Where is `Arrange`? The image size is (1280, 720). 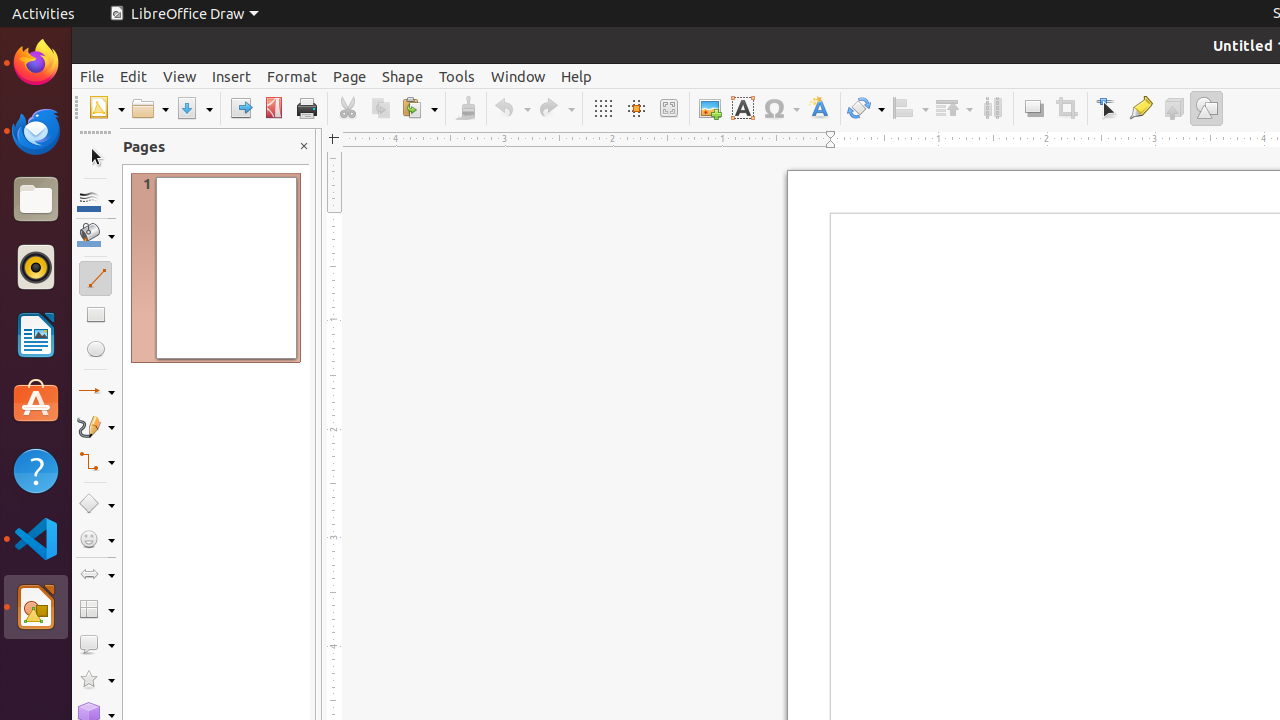
Arrange is located at coordinates (954, 108).